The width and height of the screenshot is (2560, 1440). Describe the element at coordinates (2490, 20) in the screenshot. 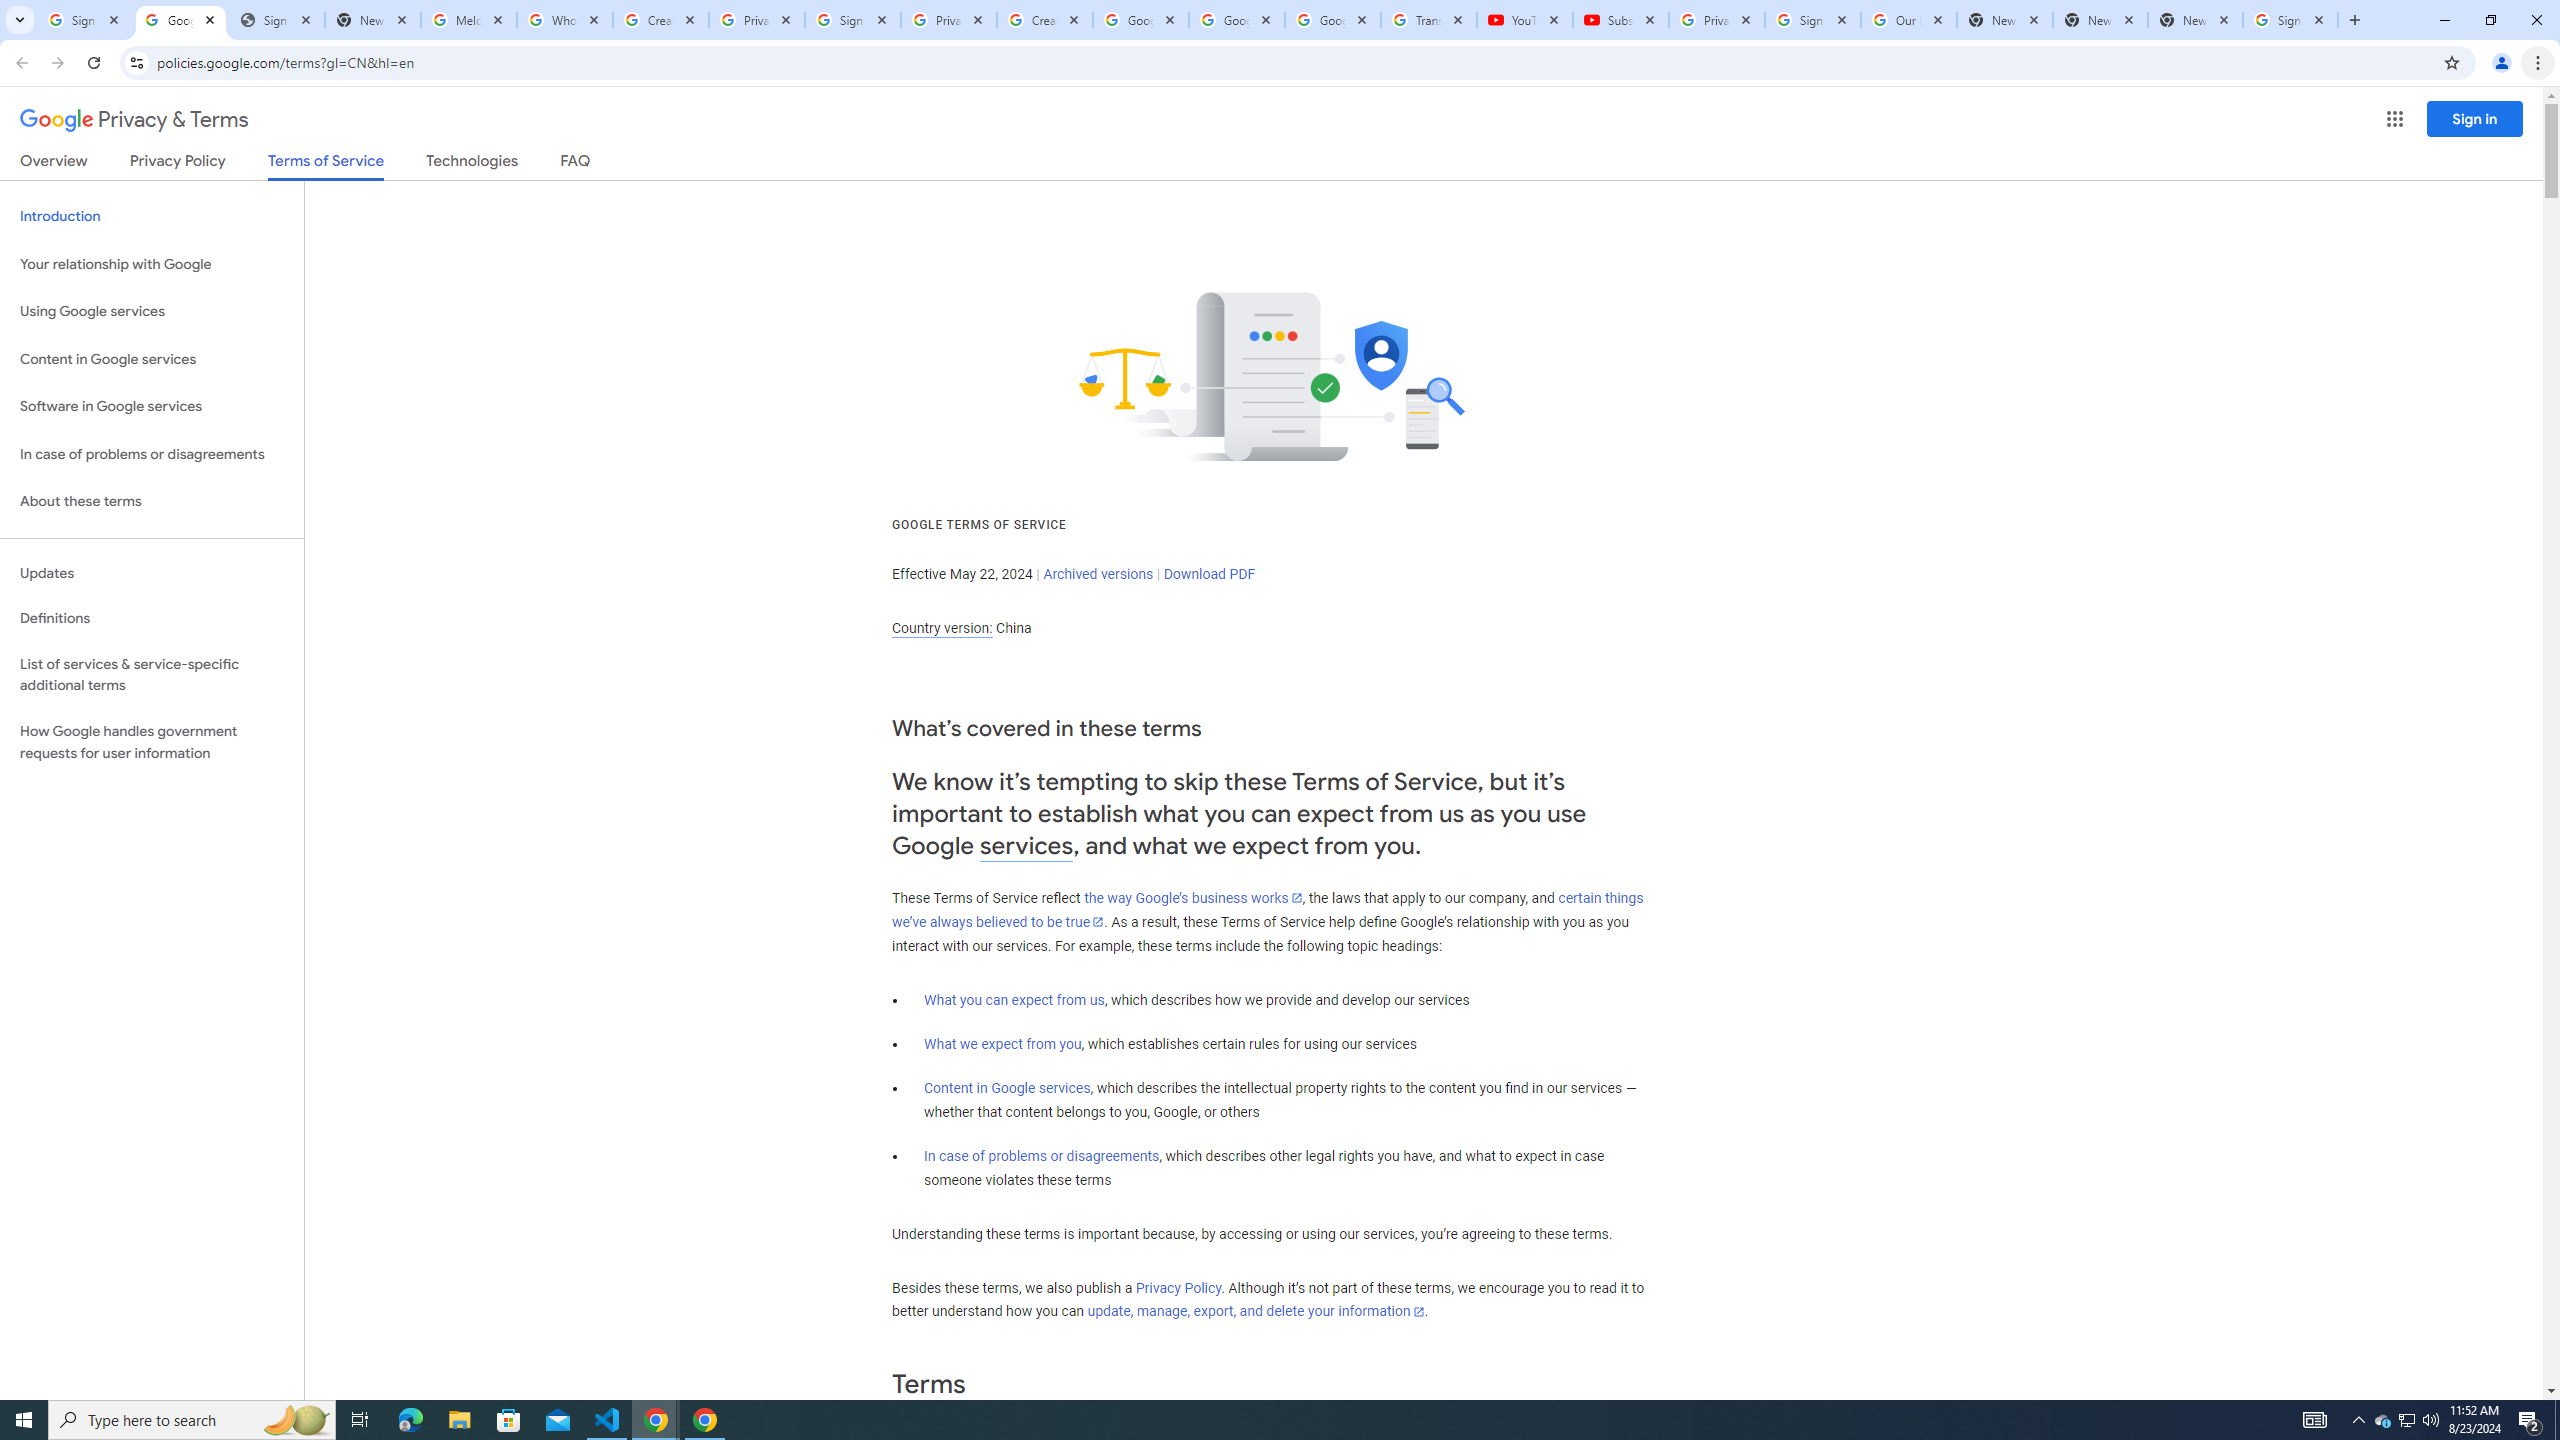

I see `Restore` at that location.